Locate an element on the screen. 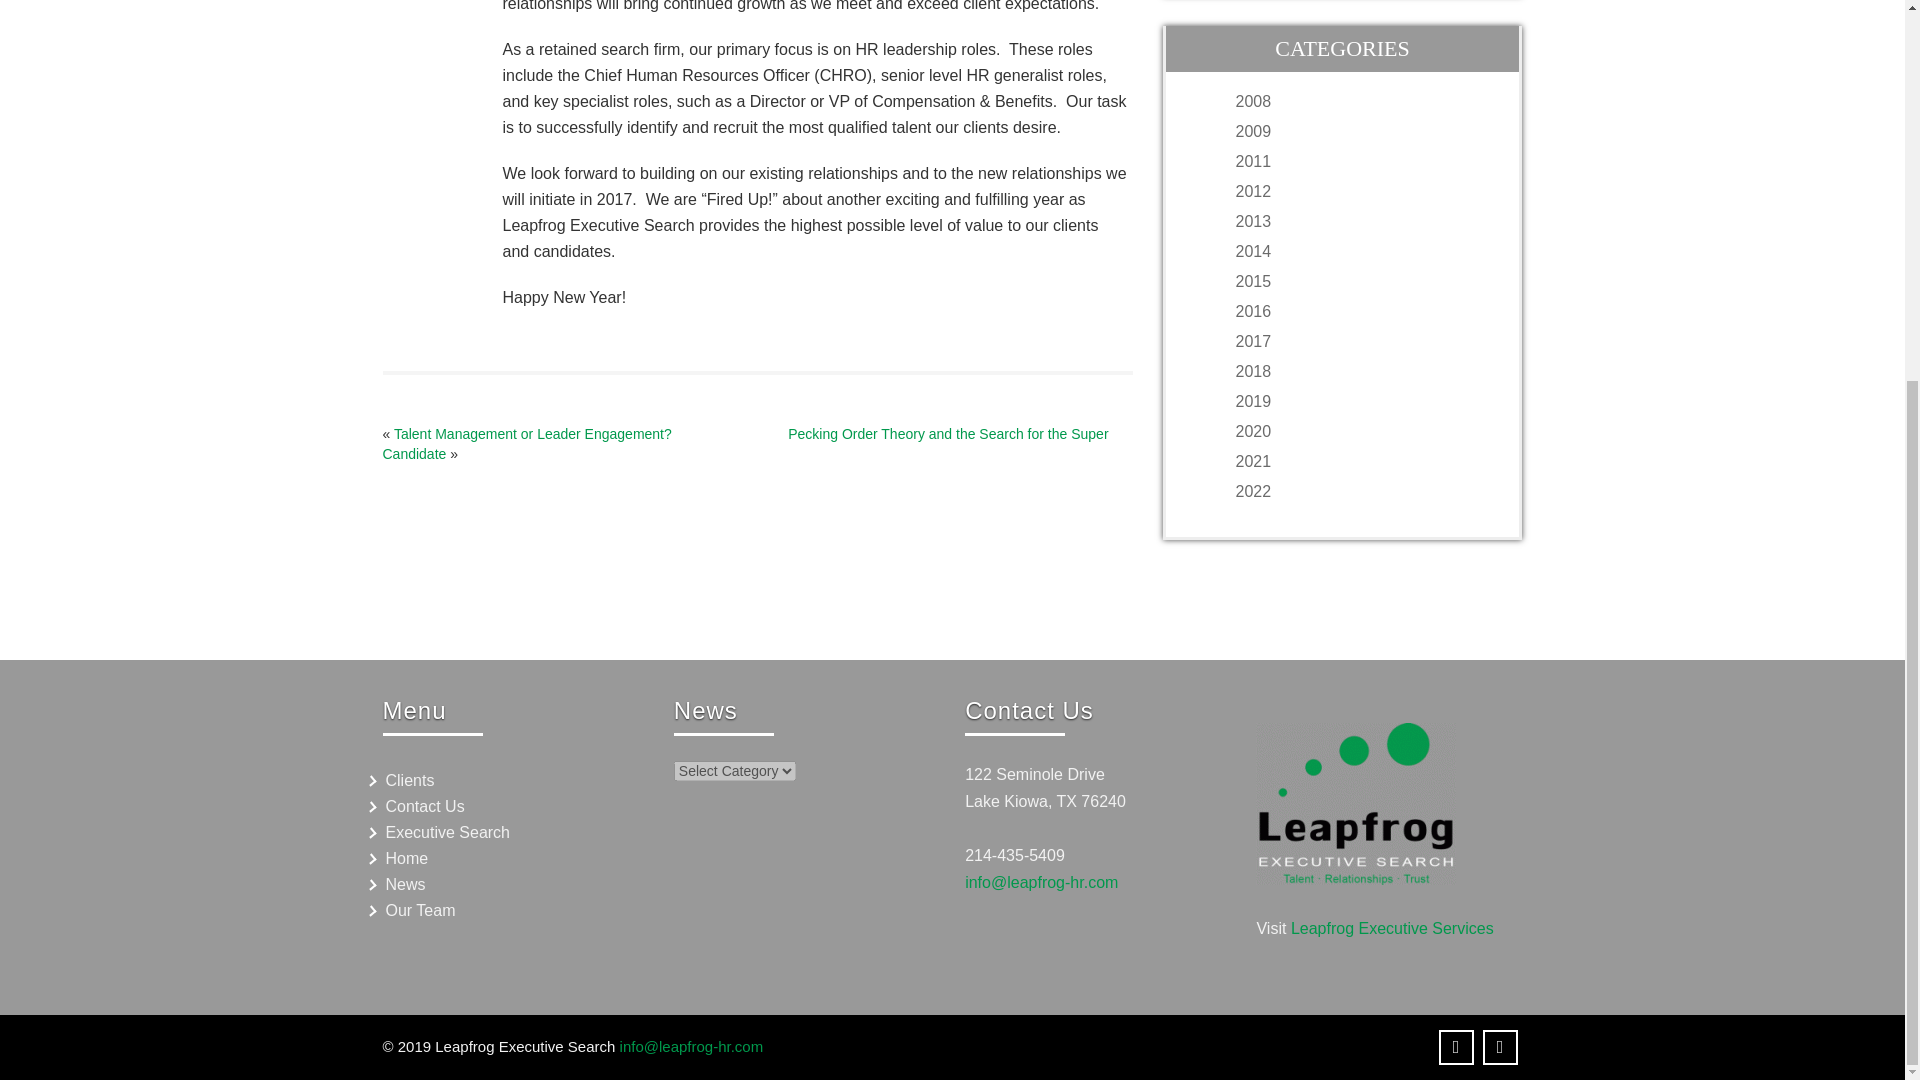 This screenshot has height=1080, width=1920. 2015 is located at coordinates (1362, 282).